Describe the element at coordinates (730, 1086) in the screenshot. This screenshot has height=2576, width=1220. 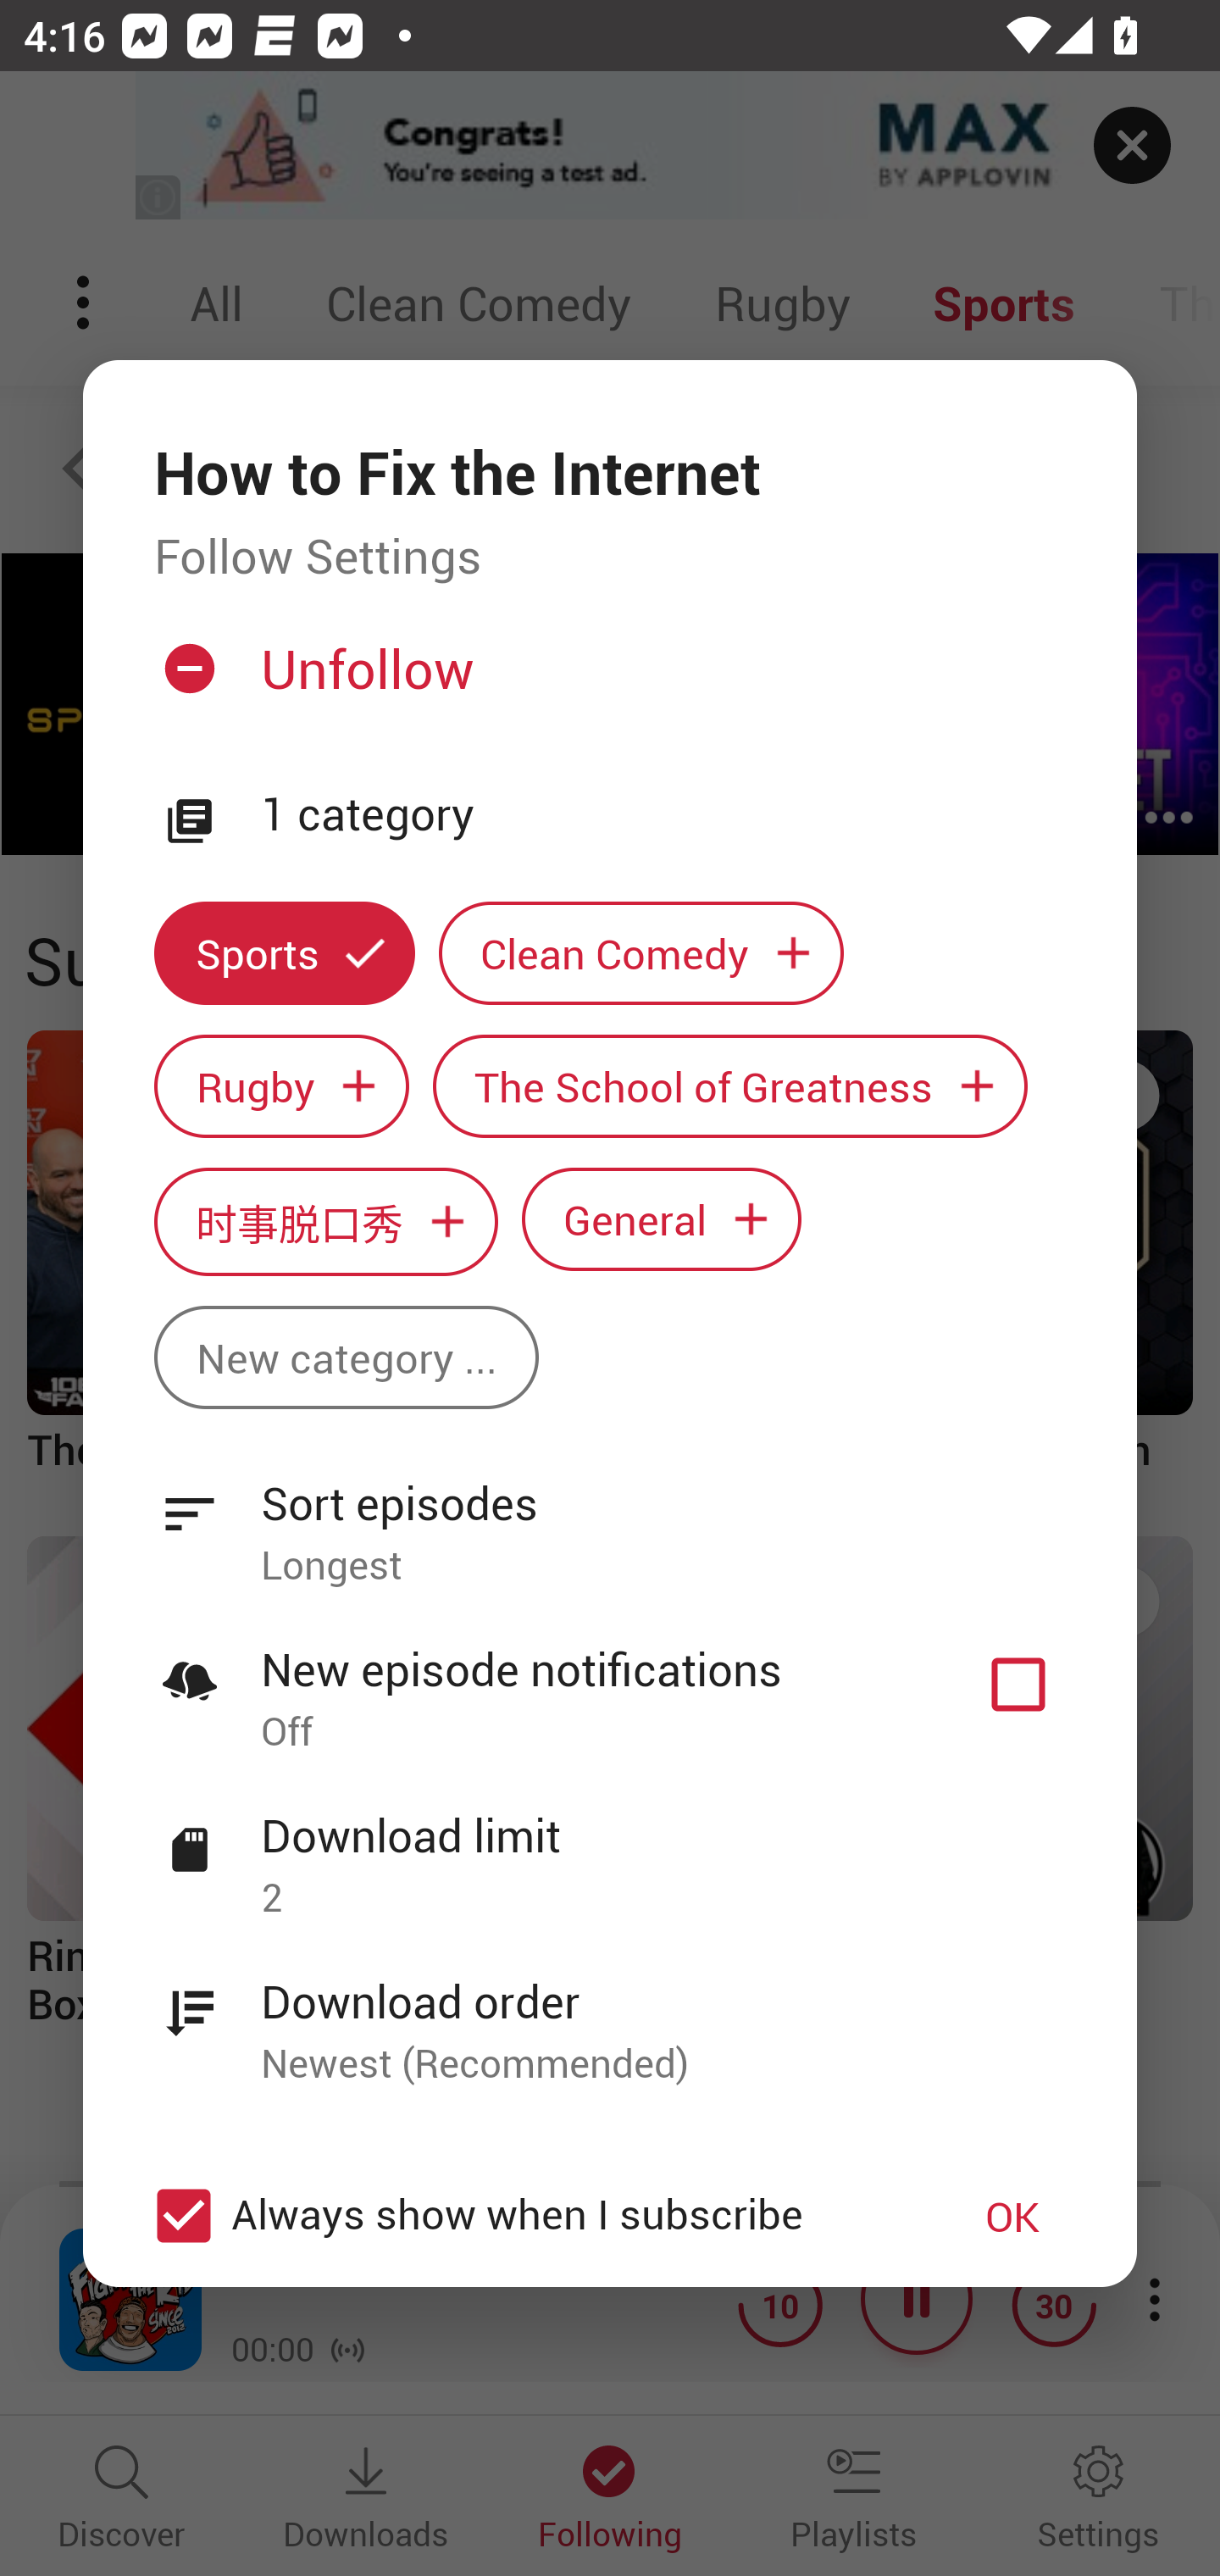
I see `The School of Greatness` at that location.